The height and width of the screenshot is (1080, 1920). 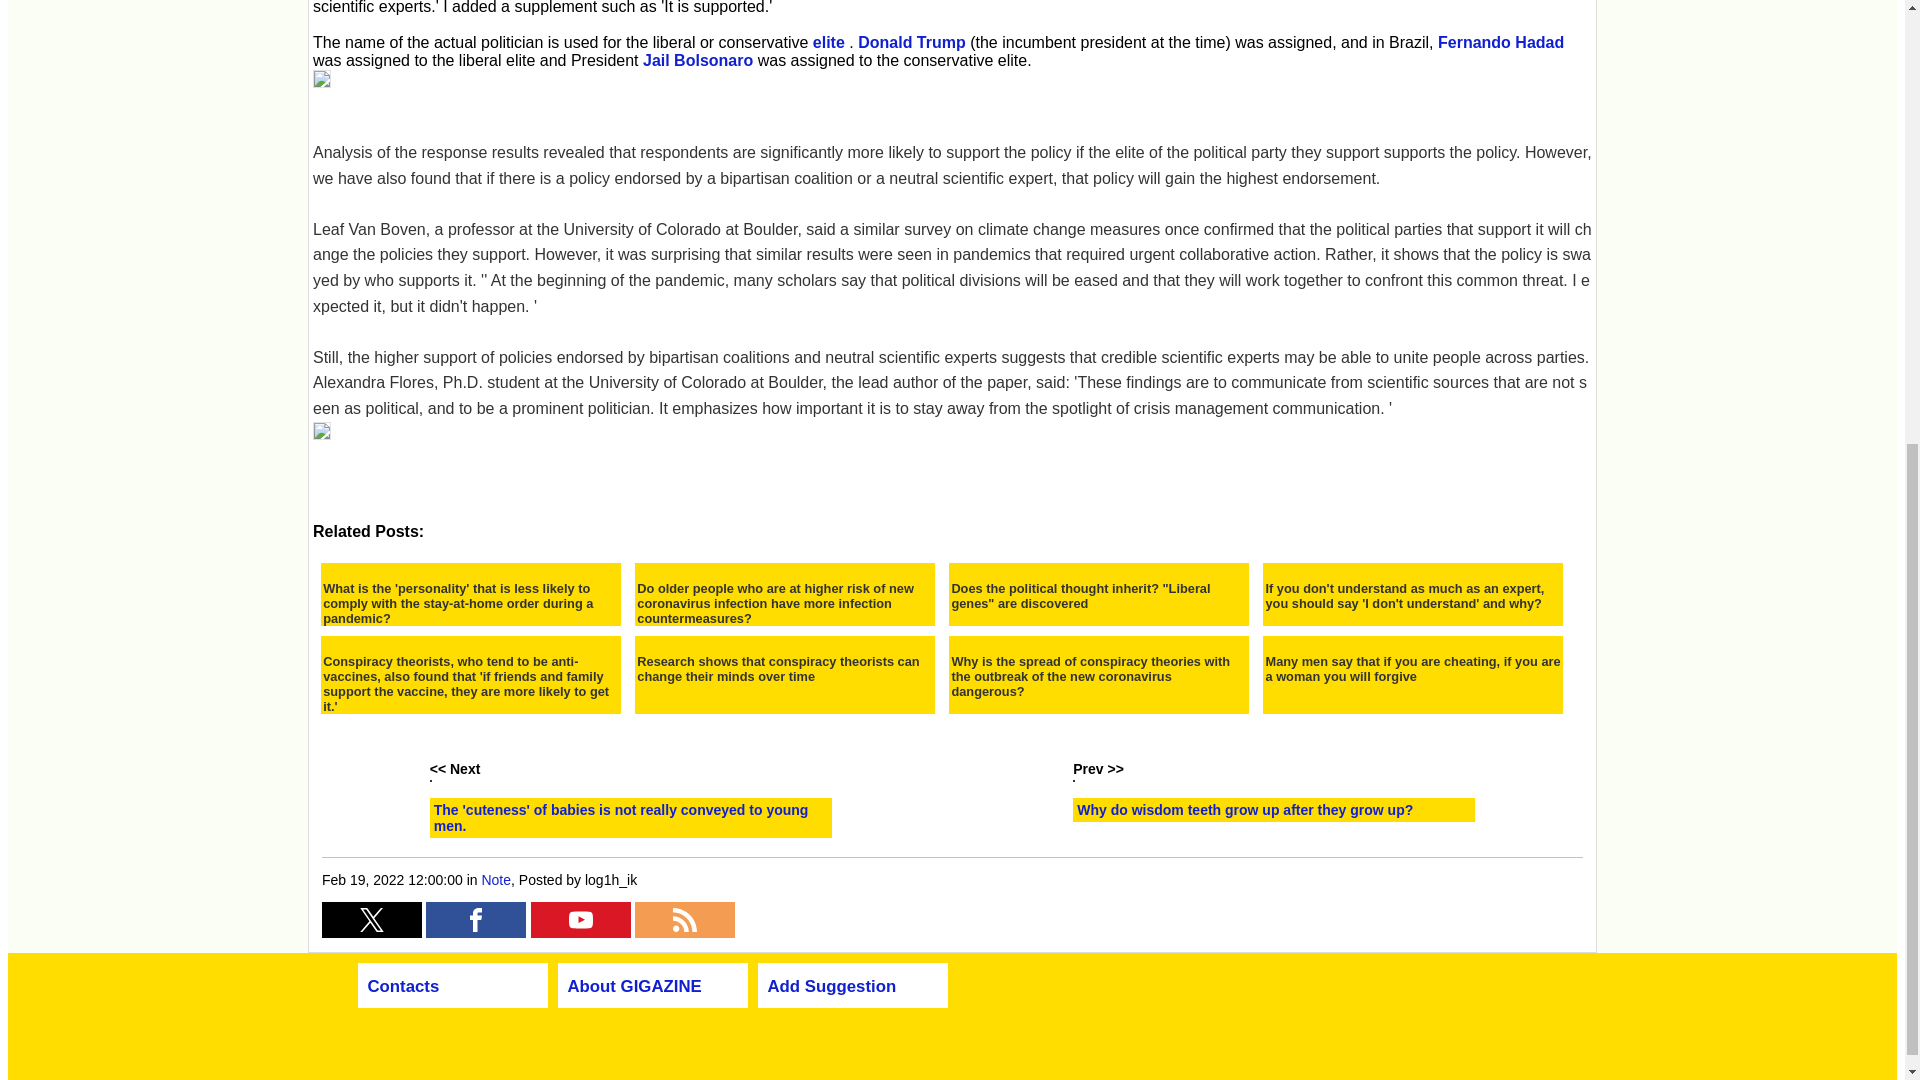 What do you see at coordinates (698, 60) in the screenshot?
I see `Jail Bolsonaro` at bounding box center [698, 60].